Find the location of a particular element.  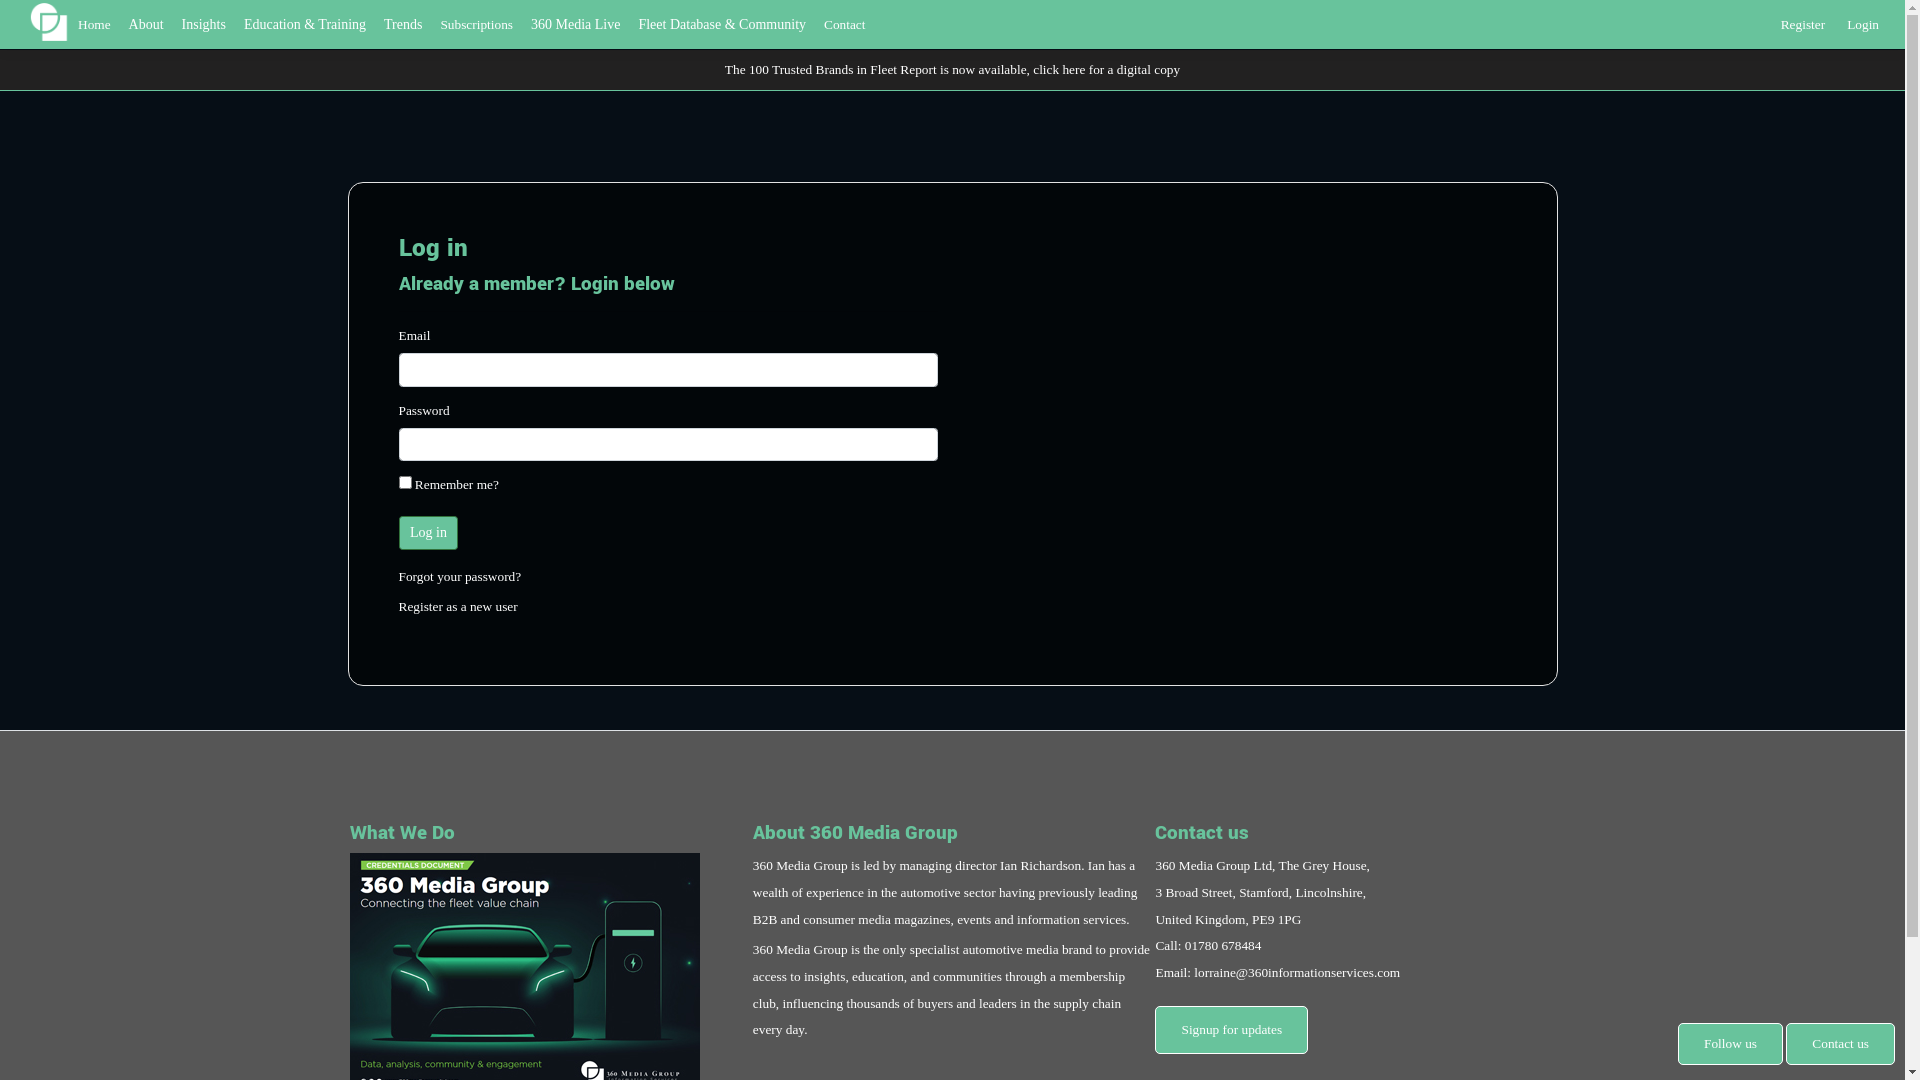

360 Media Live is located at coordinates (576, 24).